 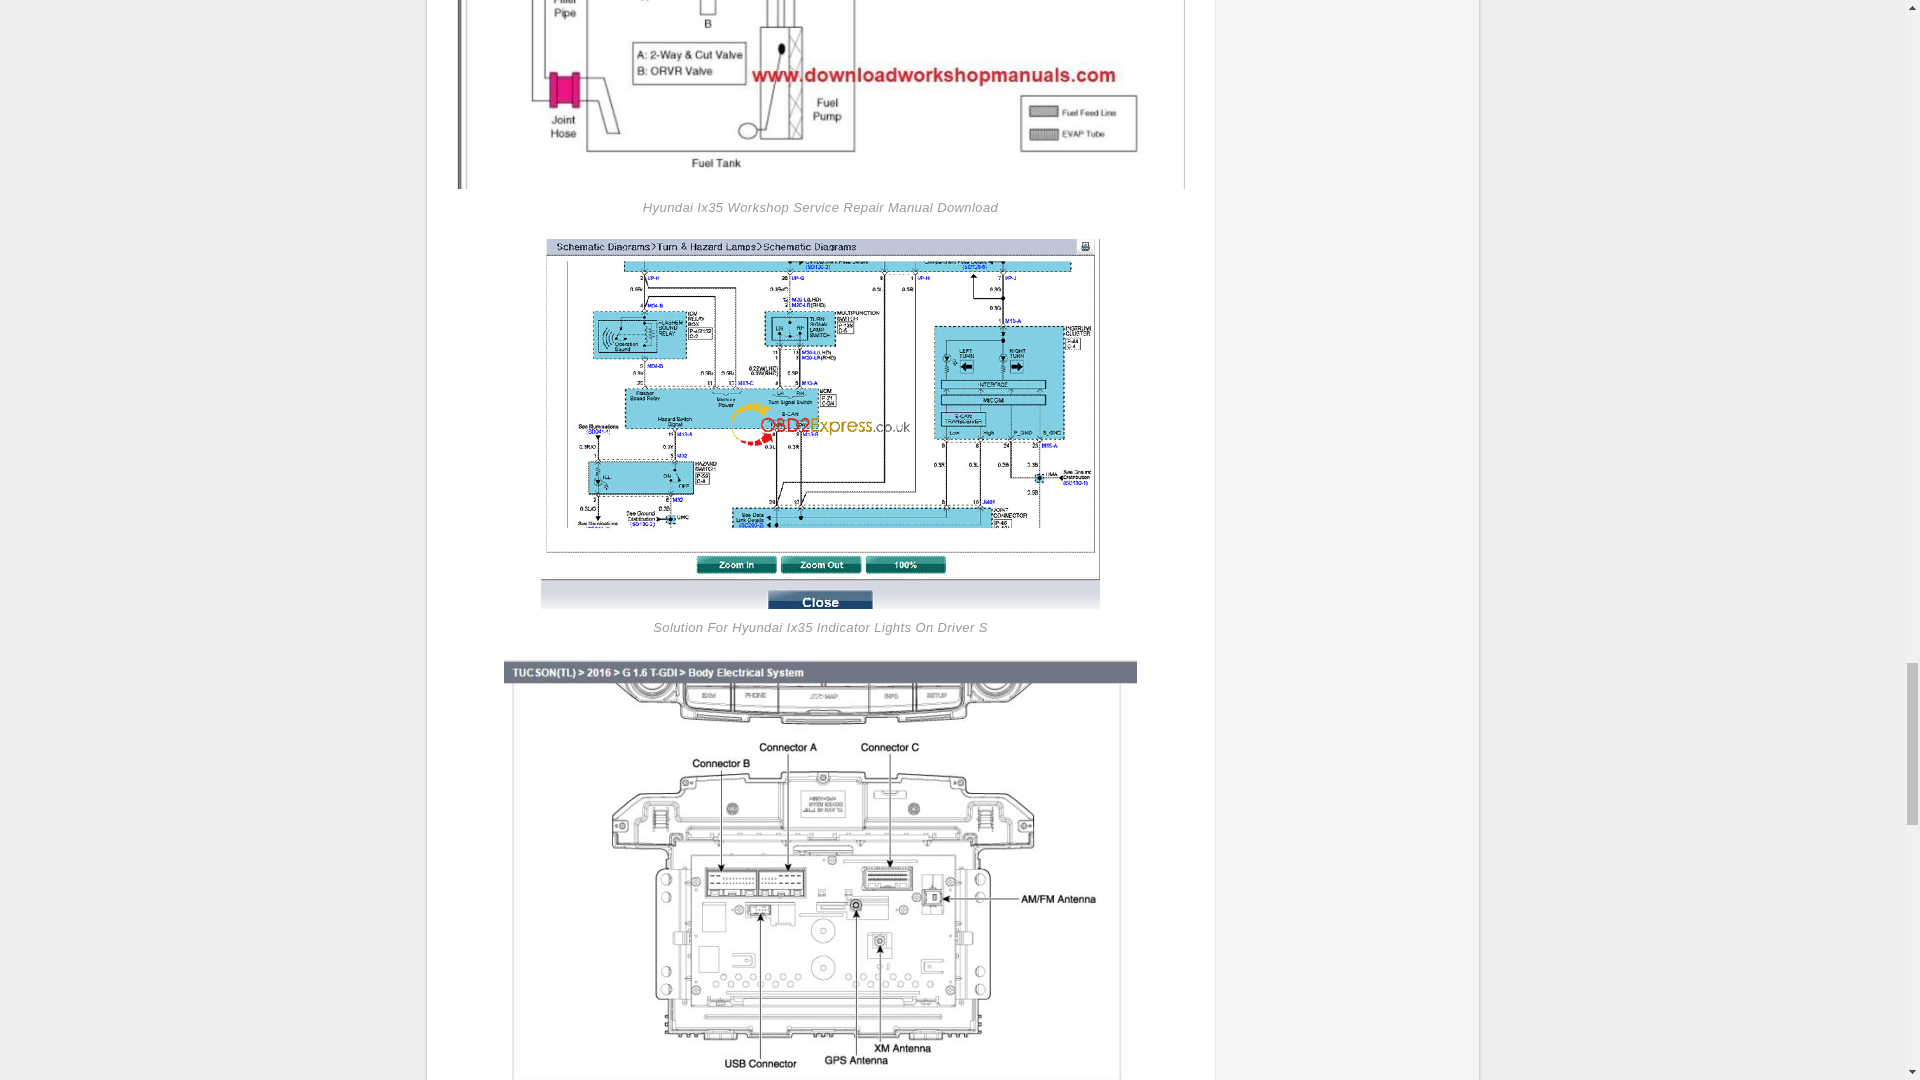 What do you see at coordinates (820, 424) in the screenshot?
I see `Solution For Hyundai Ix35 Indicator Lights On Driver S` at bounding box center [820, 424].